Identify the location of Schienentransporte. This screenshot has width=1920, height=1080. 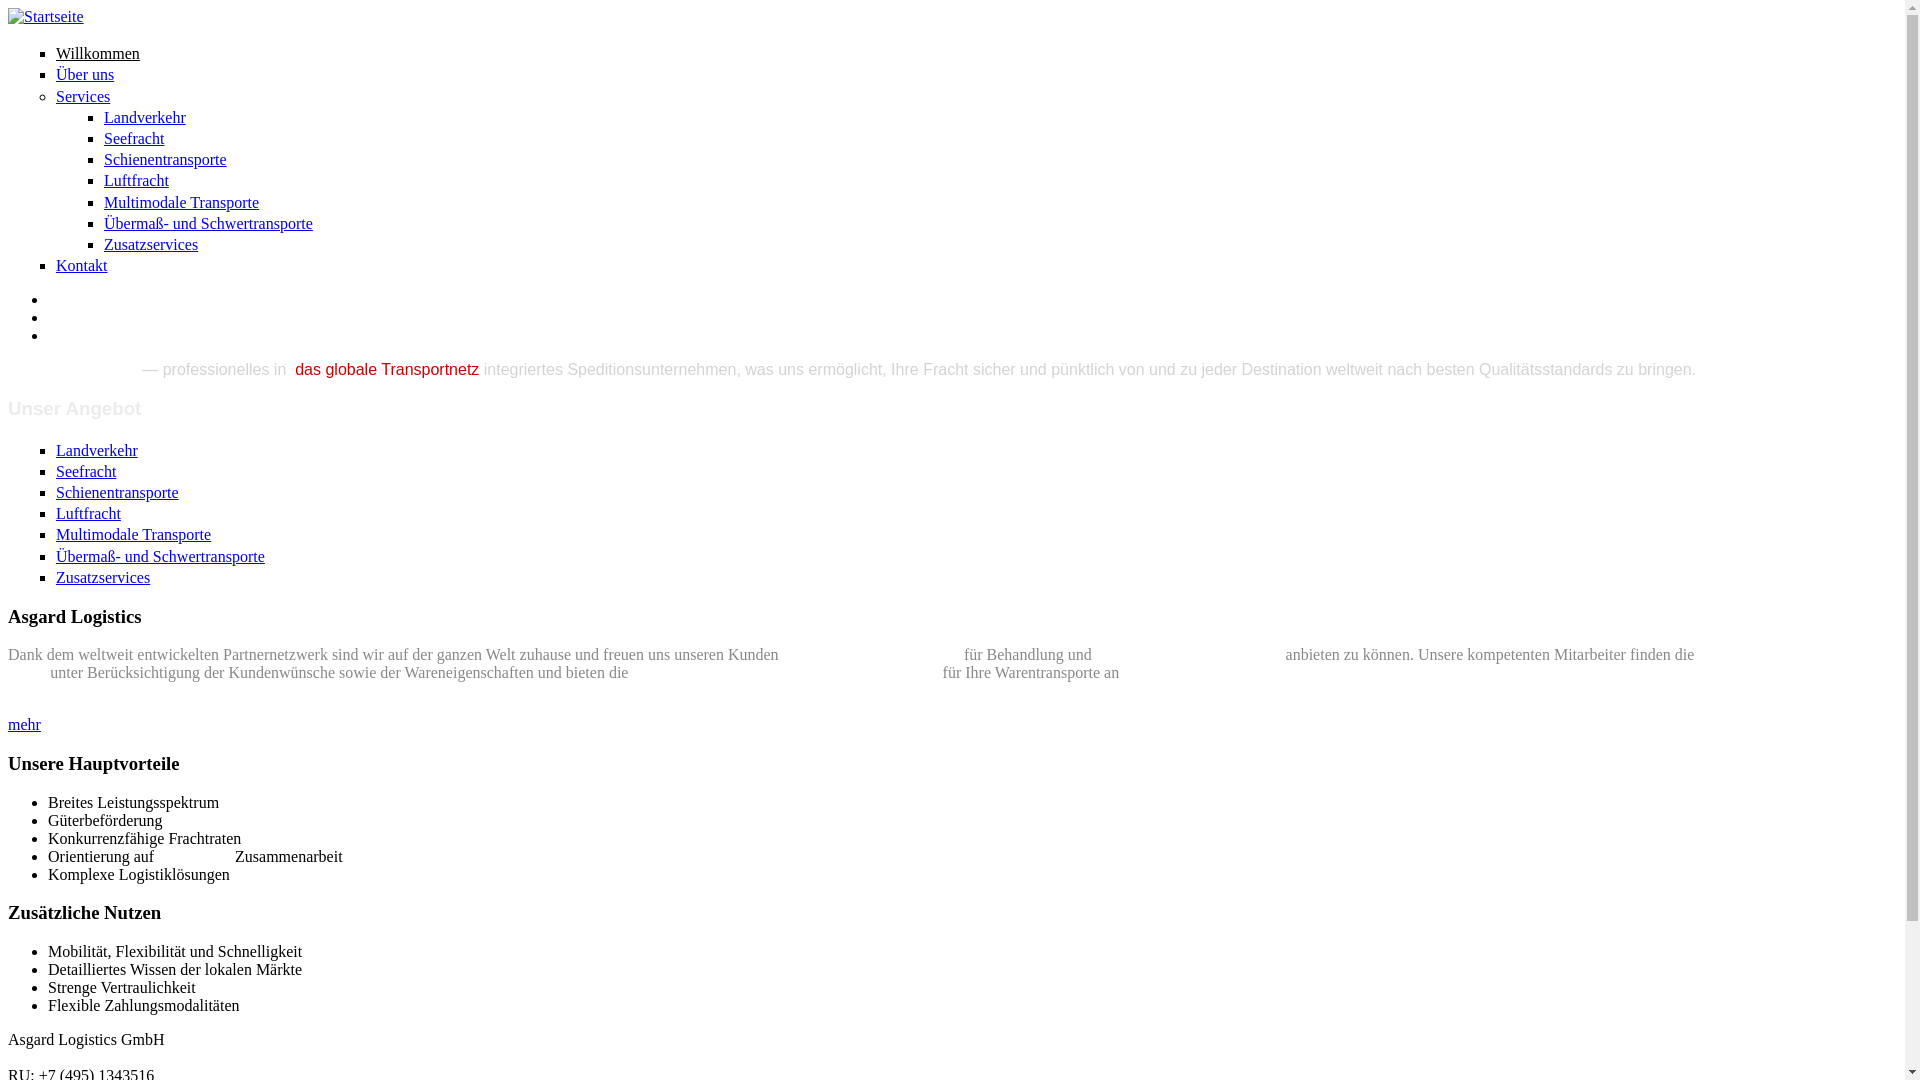
(166, 160).